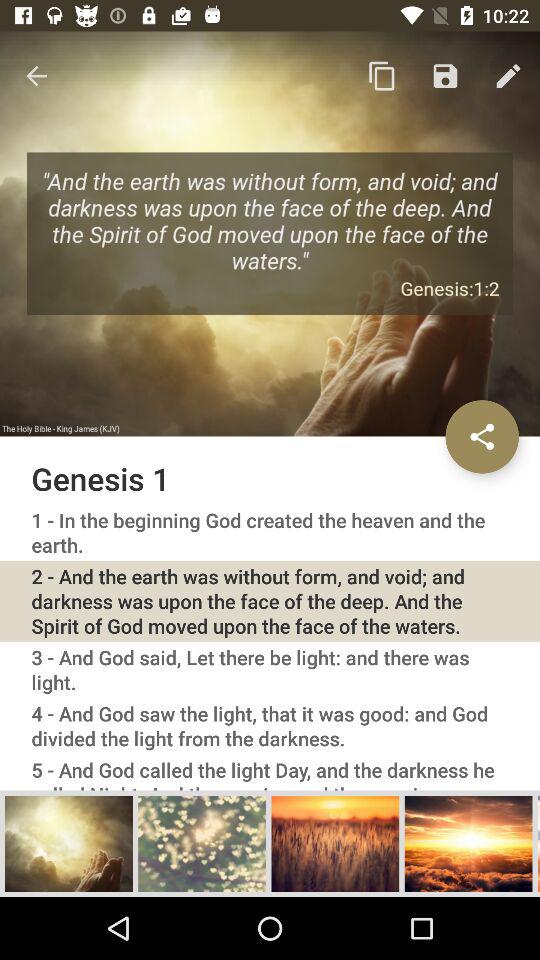  I want to click on chapter selection, so click(335, 843).